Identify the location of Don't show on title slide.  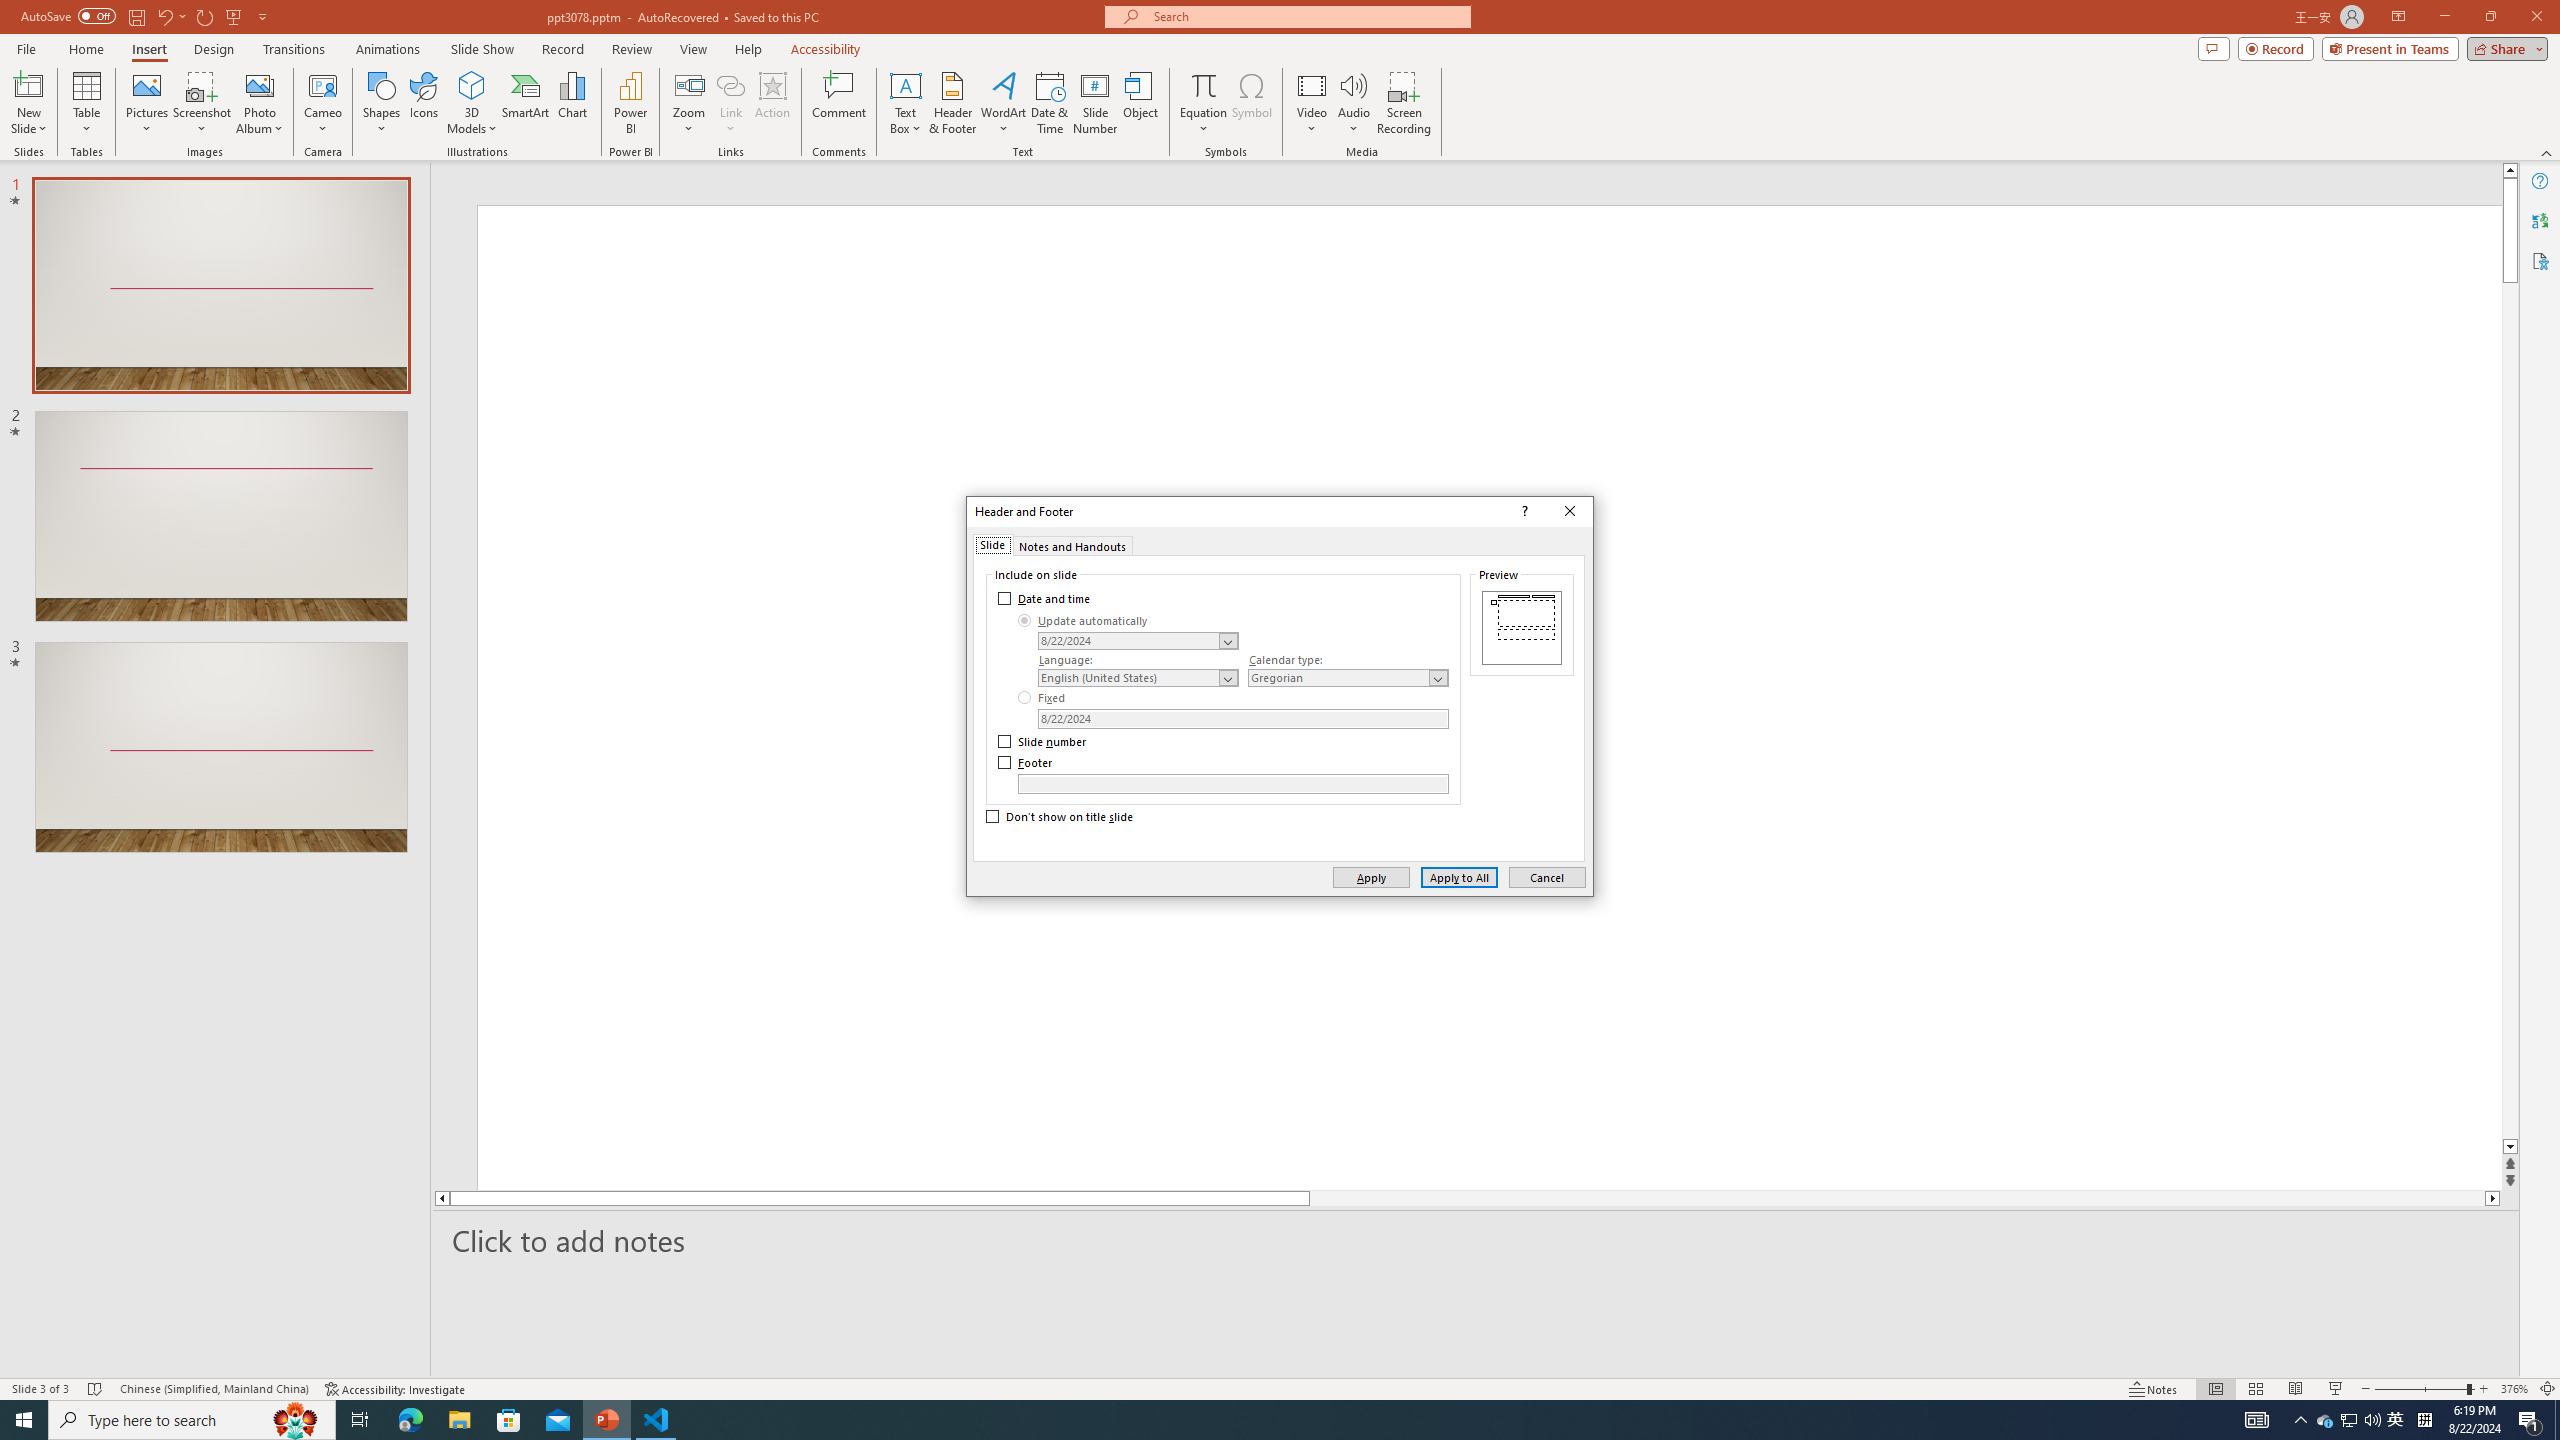
(1060, 817).